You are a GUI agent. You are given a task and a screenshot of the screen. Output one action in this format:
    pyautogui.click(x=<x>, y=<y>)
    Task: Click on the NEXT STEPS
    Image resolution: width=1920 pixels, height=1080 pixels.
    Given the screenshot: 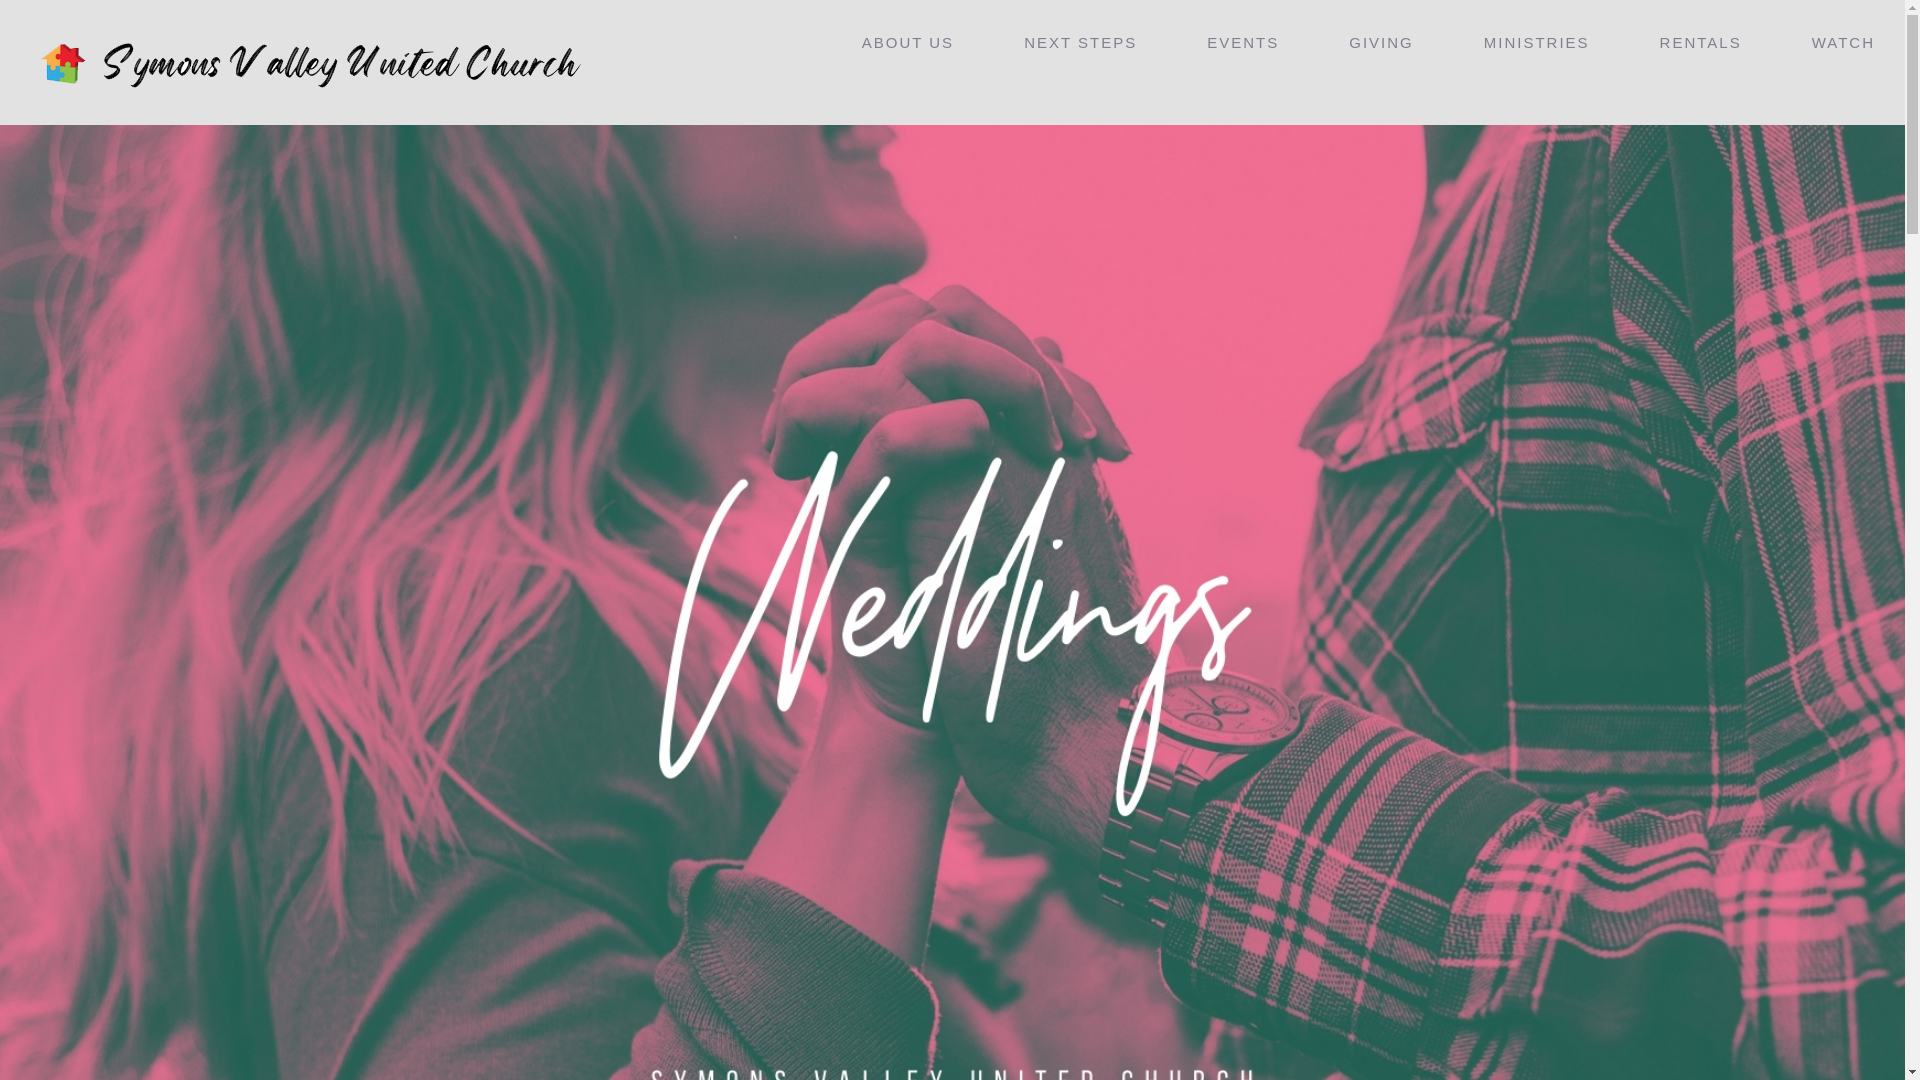 What is the action you would take?
    pyautogui.click(x=1080, y=42)
    